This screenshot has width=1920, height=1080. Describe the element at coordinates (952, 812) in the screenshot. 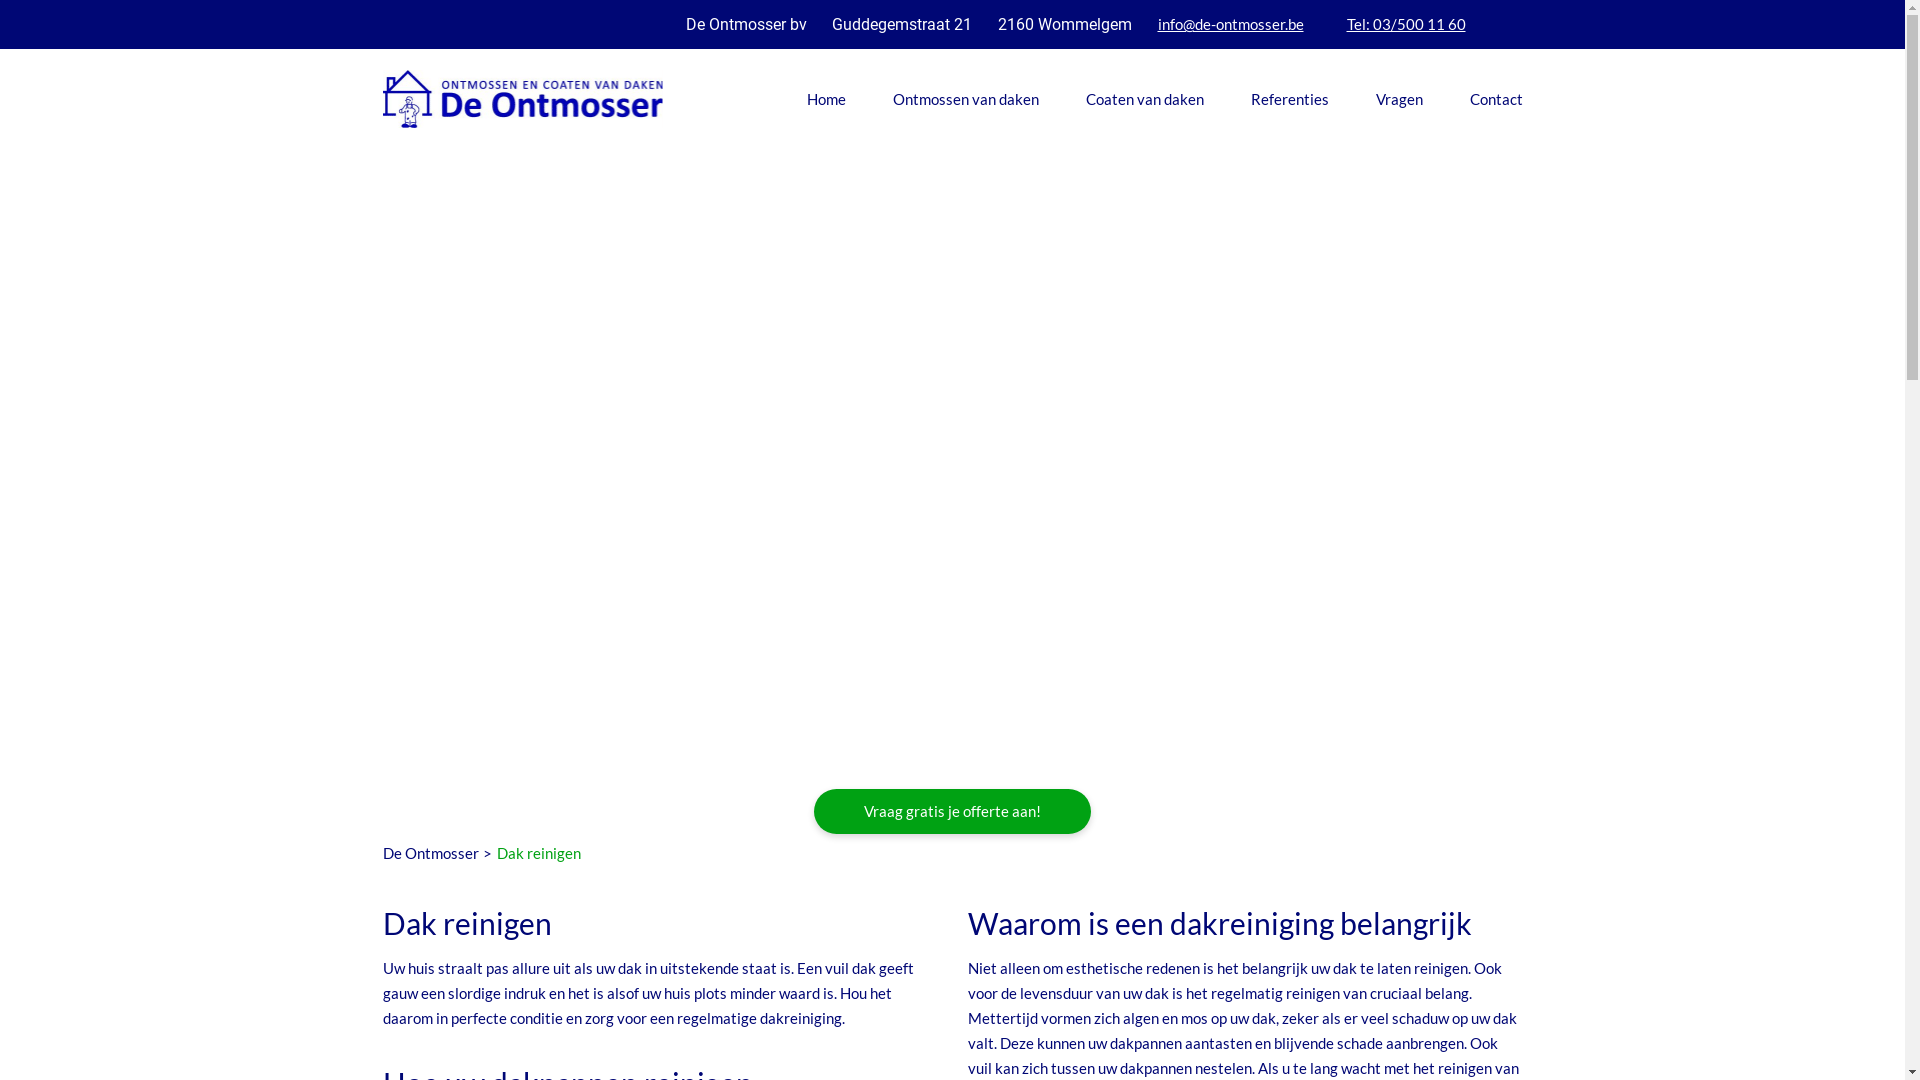

I see `Vraag gratis je offerte aan!` at that location.